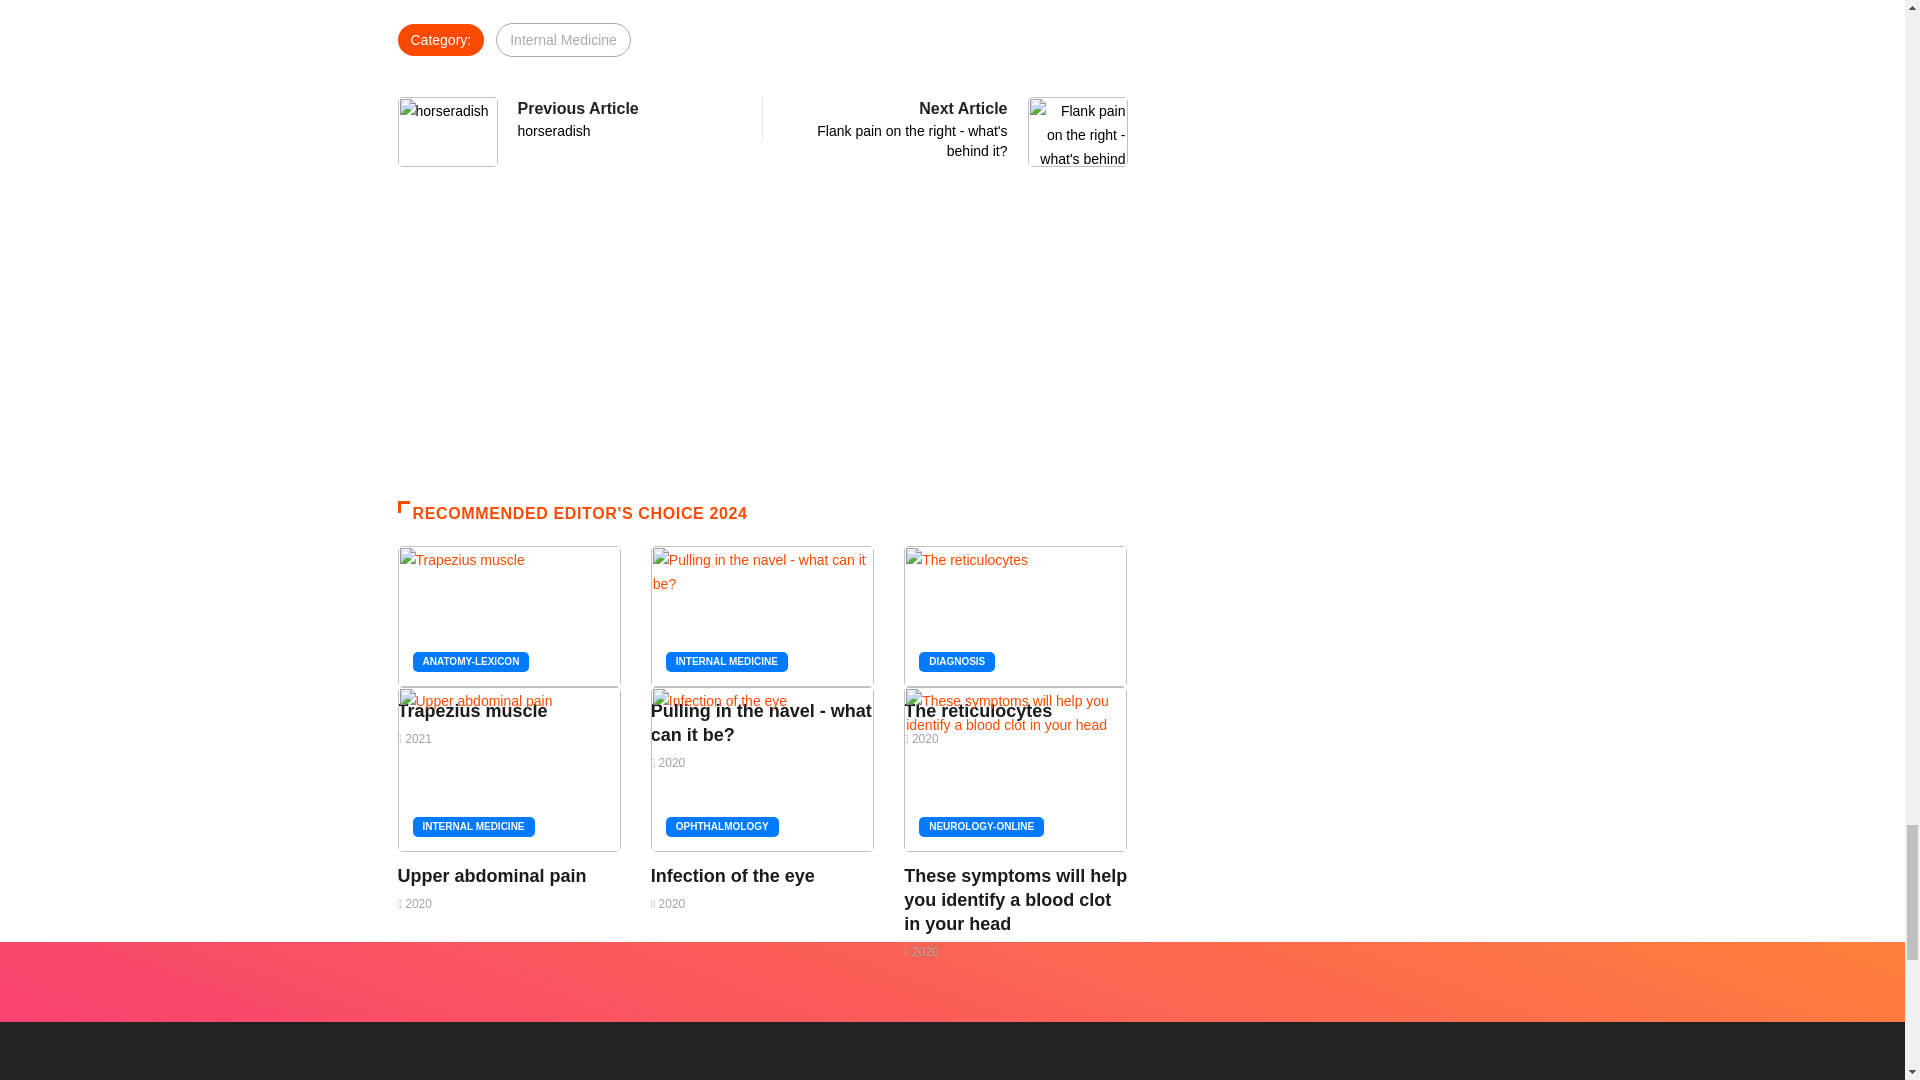 This screenshot has height=1080, width=1920. I want to click on Infection of the eye, so click(563, 40).